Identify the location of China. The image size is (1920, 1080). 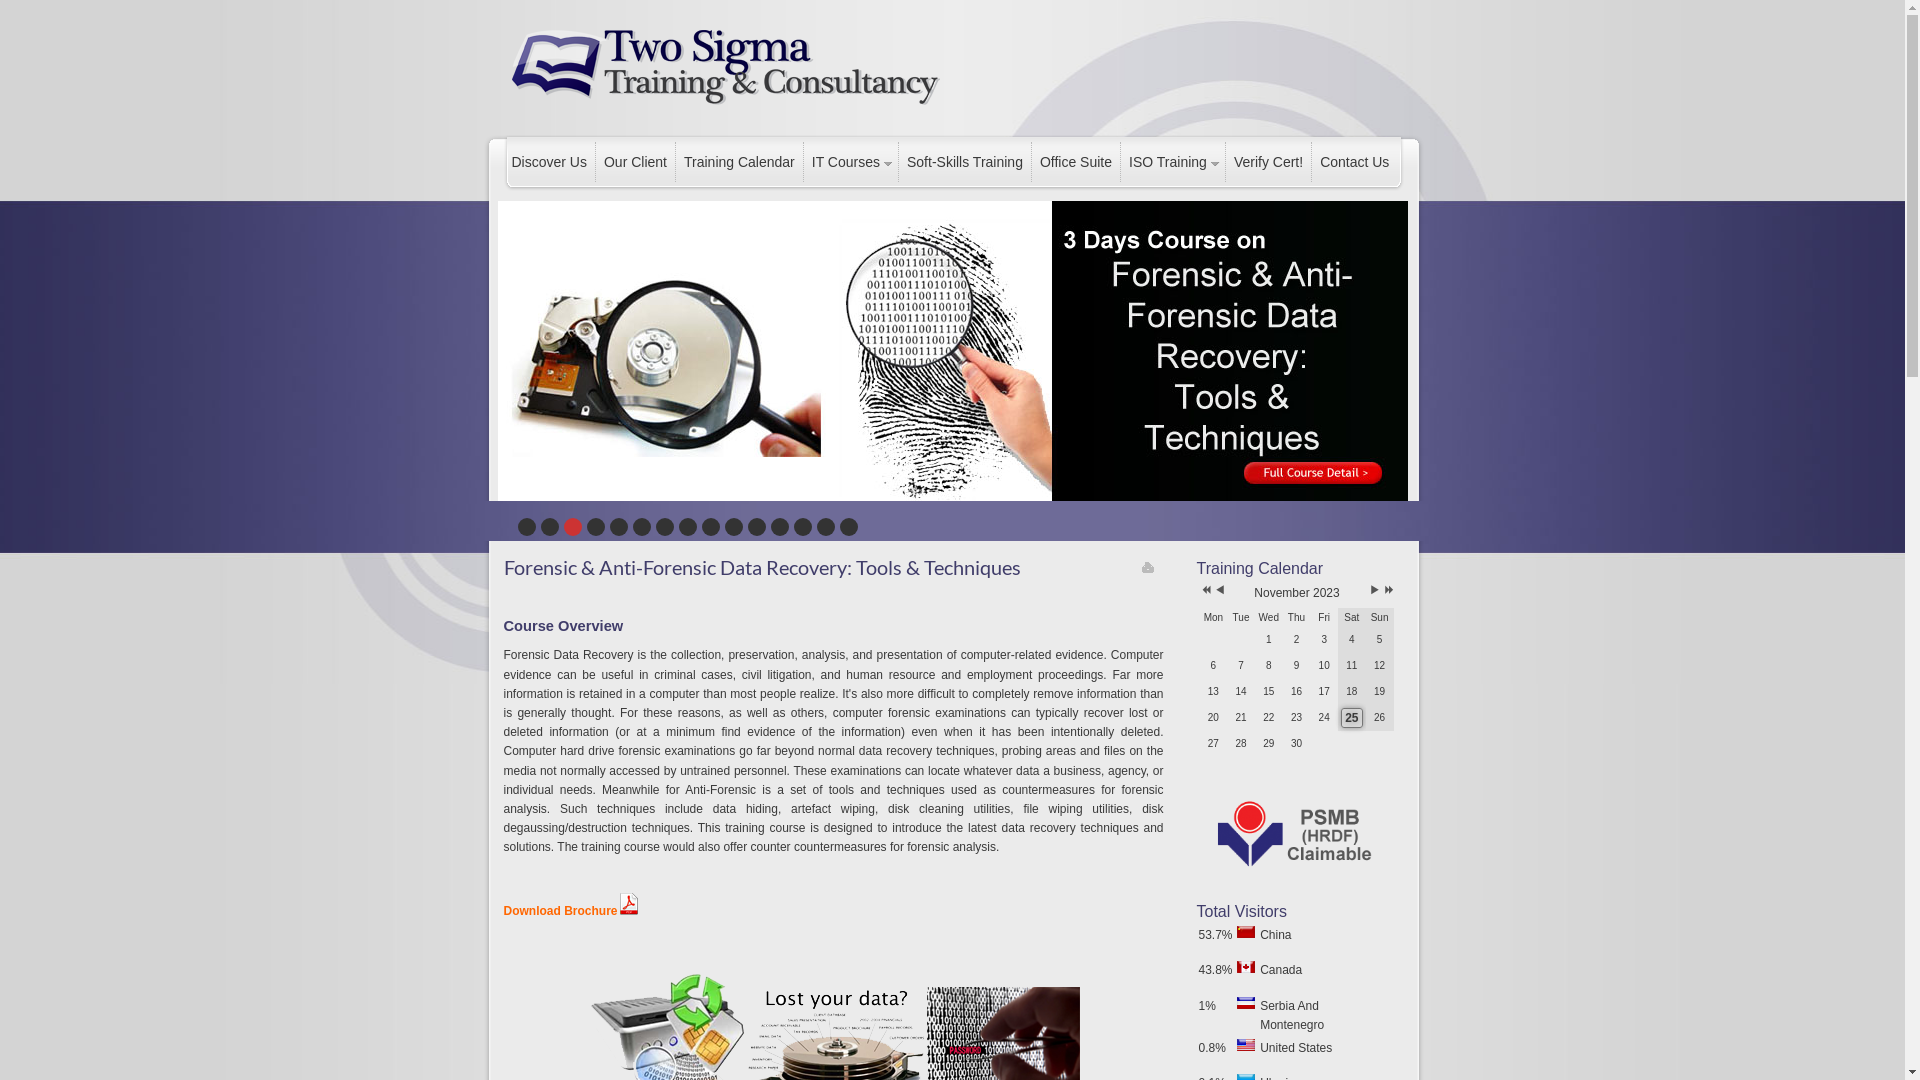
(1246, 932).